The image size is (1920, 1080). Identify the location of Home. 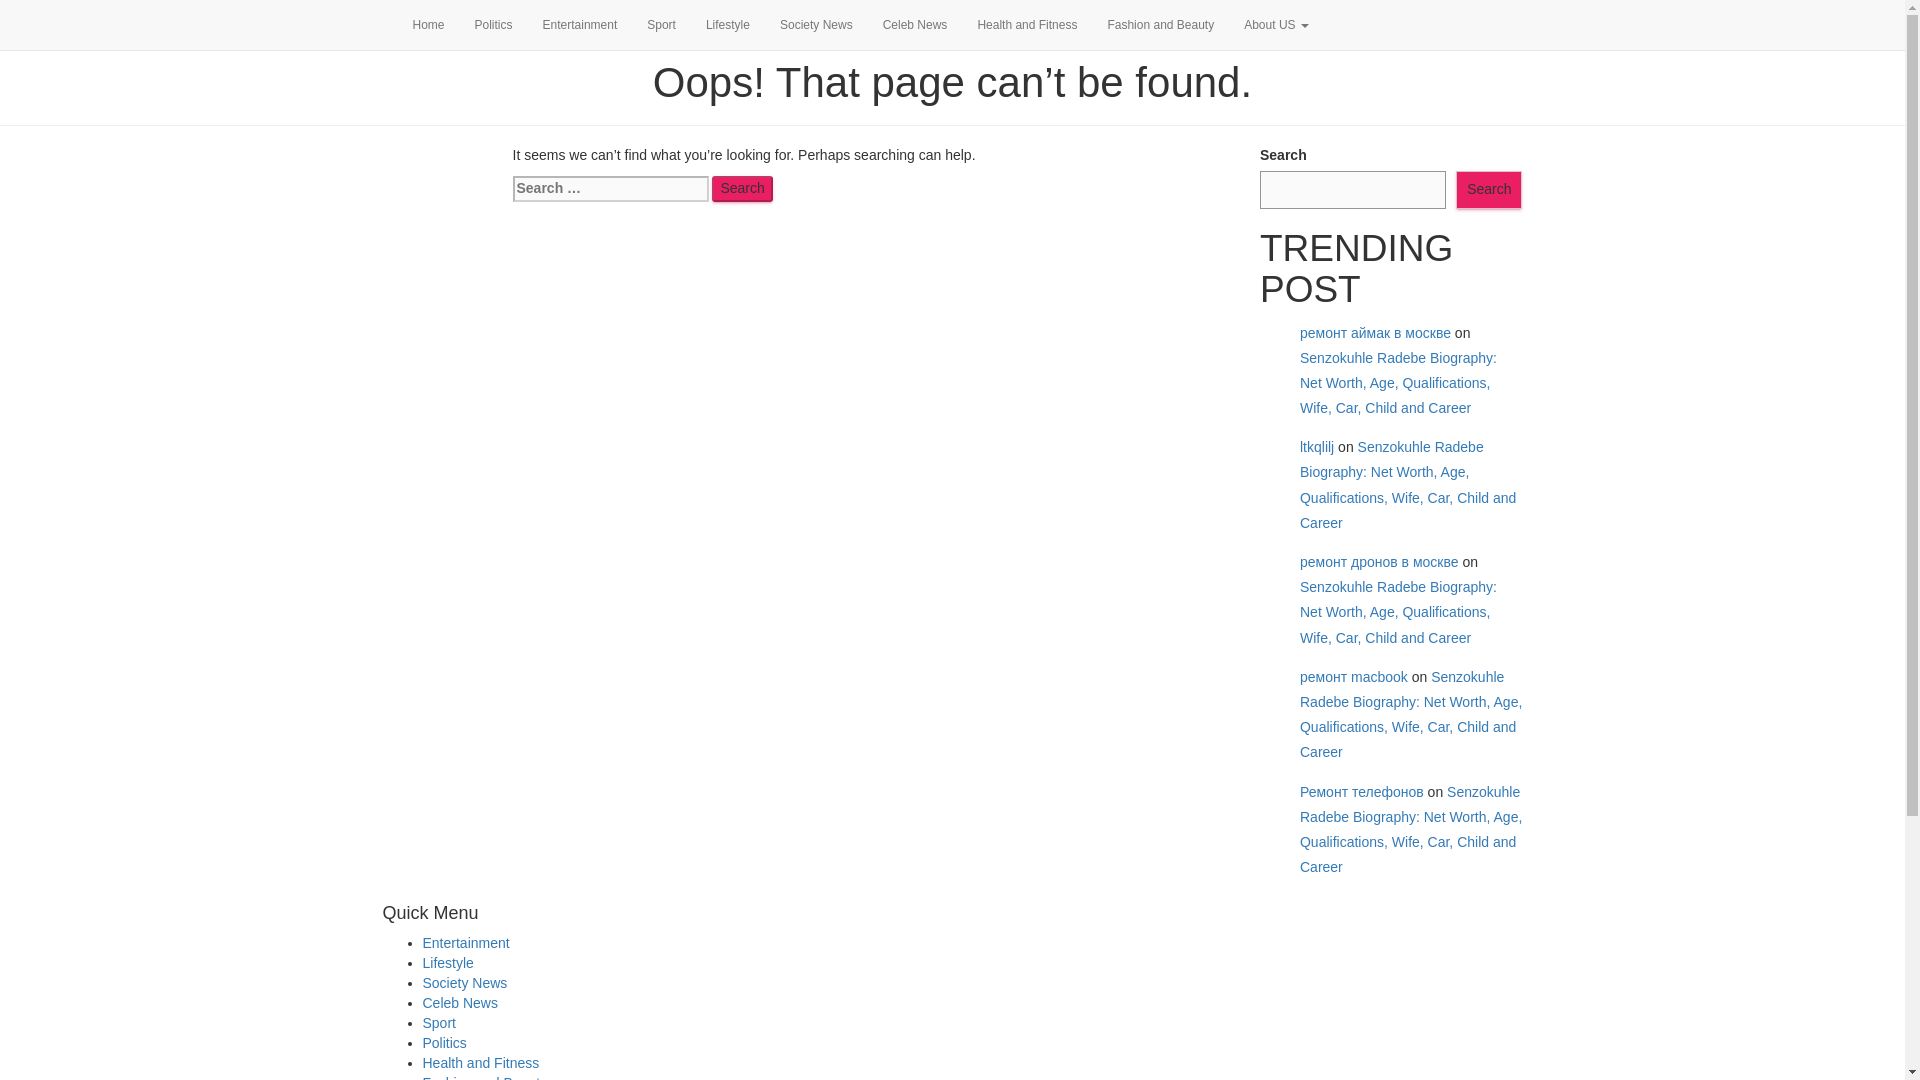
(428, 24).